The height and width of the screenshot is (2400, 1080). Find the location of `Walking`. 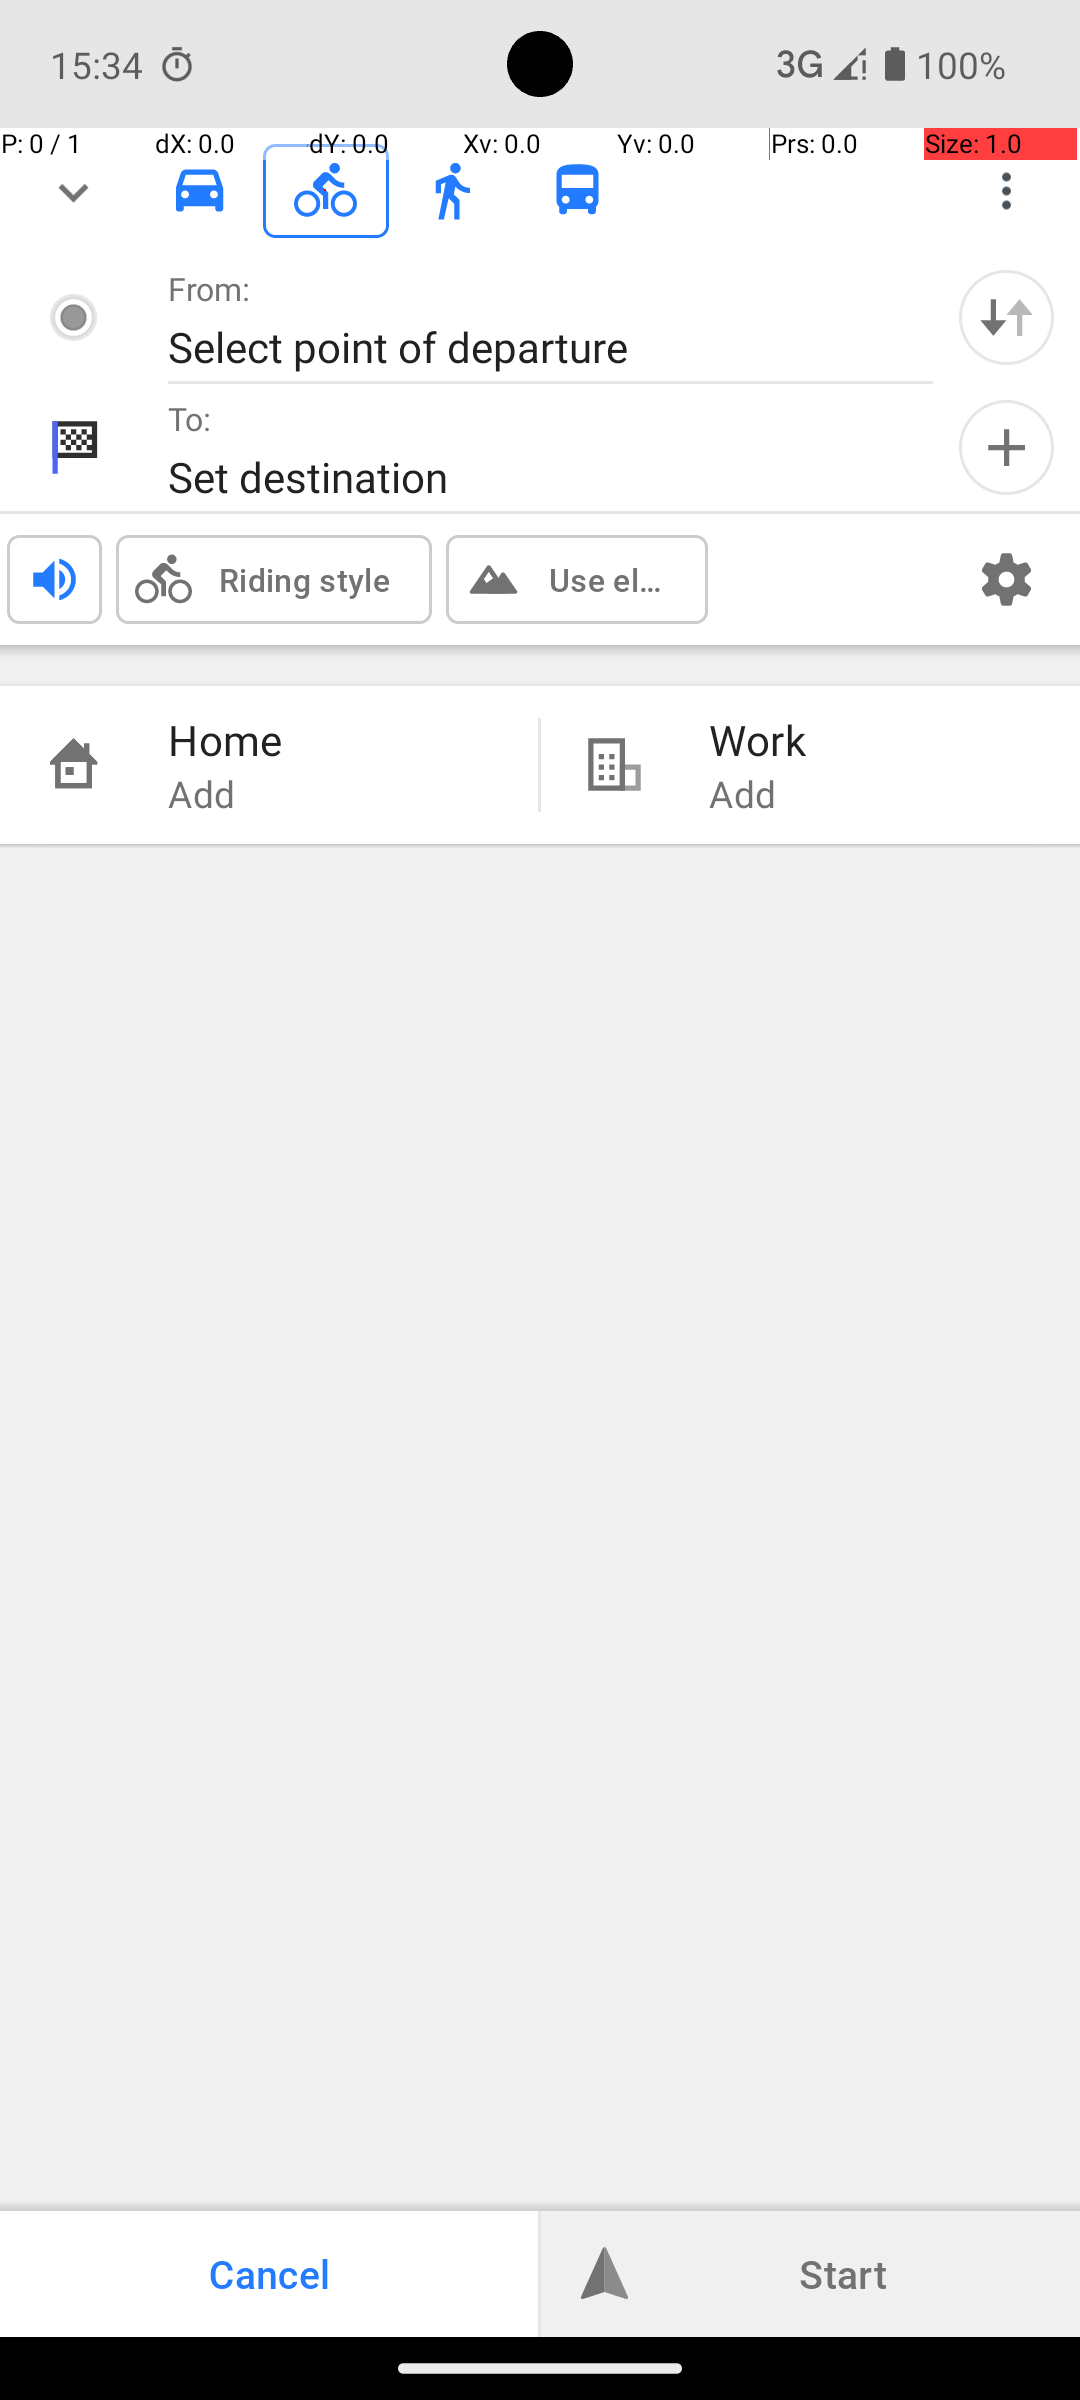

Walking is located at coordinates (452, 191).